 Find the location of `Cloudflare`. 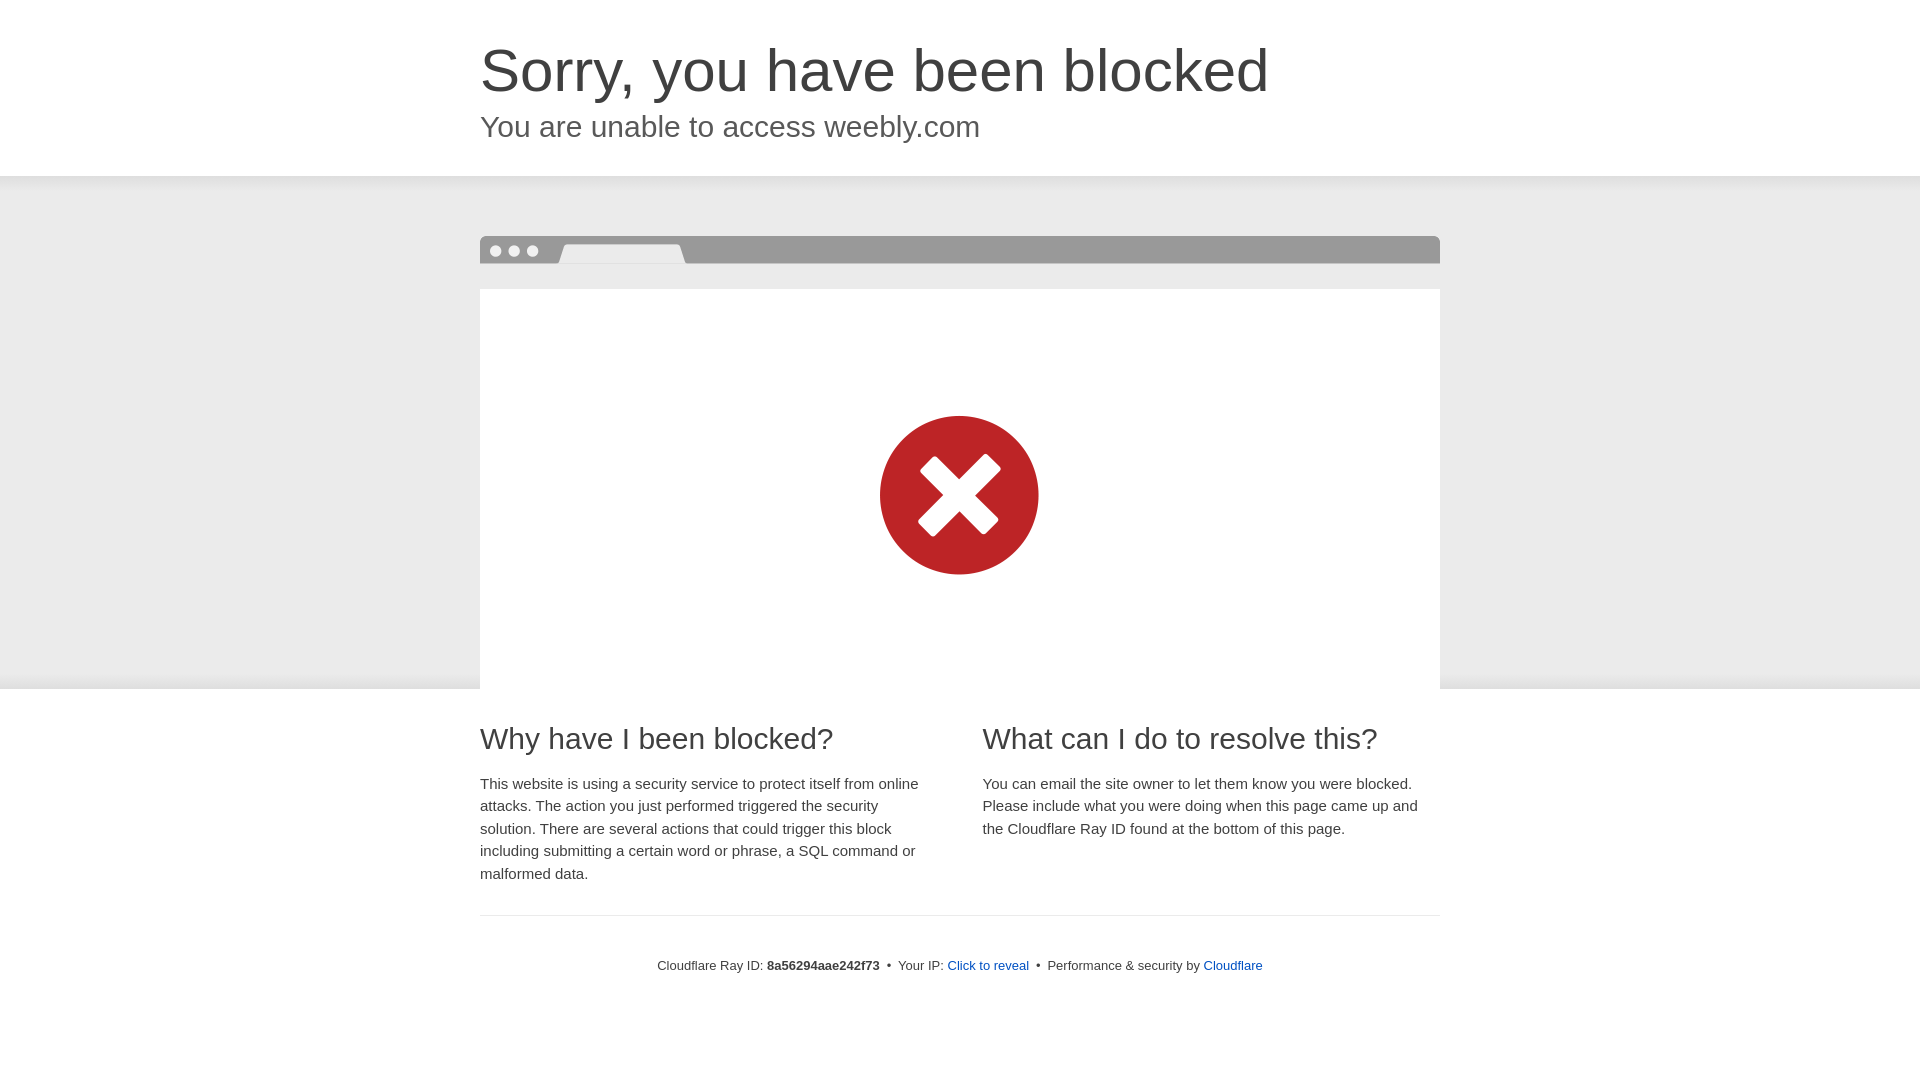

Cloudflare is located at coordinates (1233, 965).